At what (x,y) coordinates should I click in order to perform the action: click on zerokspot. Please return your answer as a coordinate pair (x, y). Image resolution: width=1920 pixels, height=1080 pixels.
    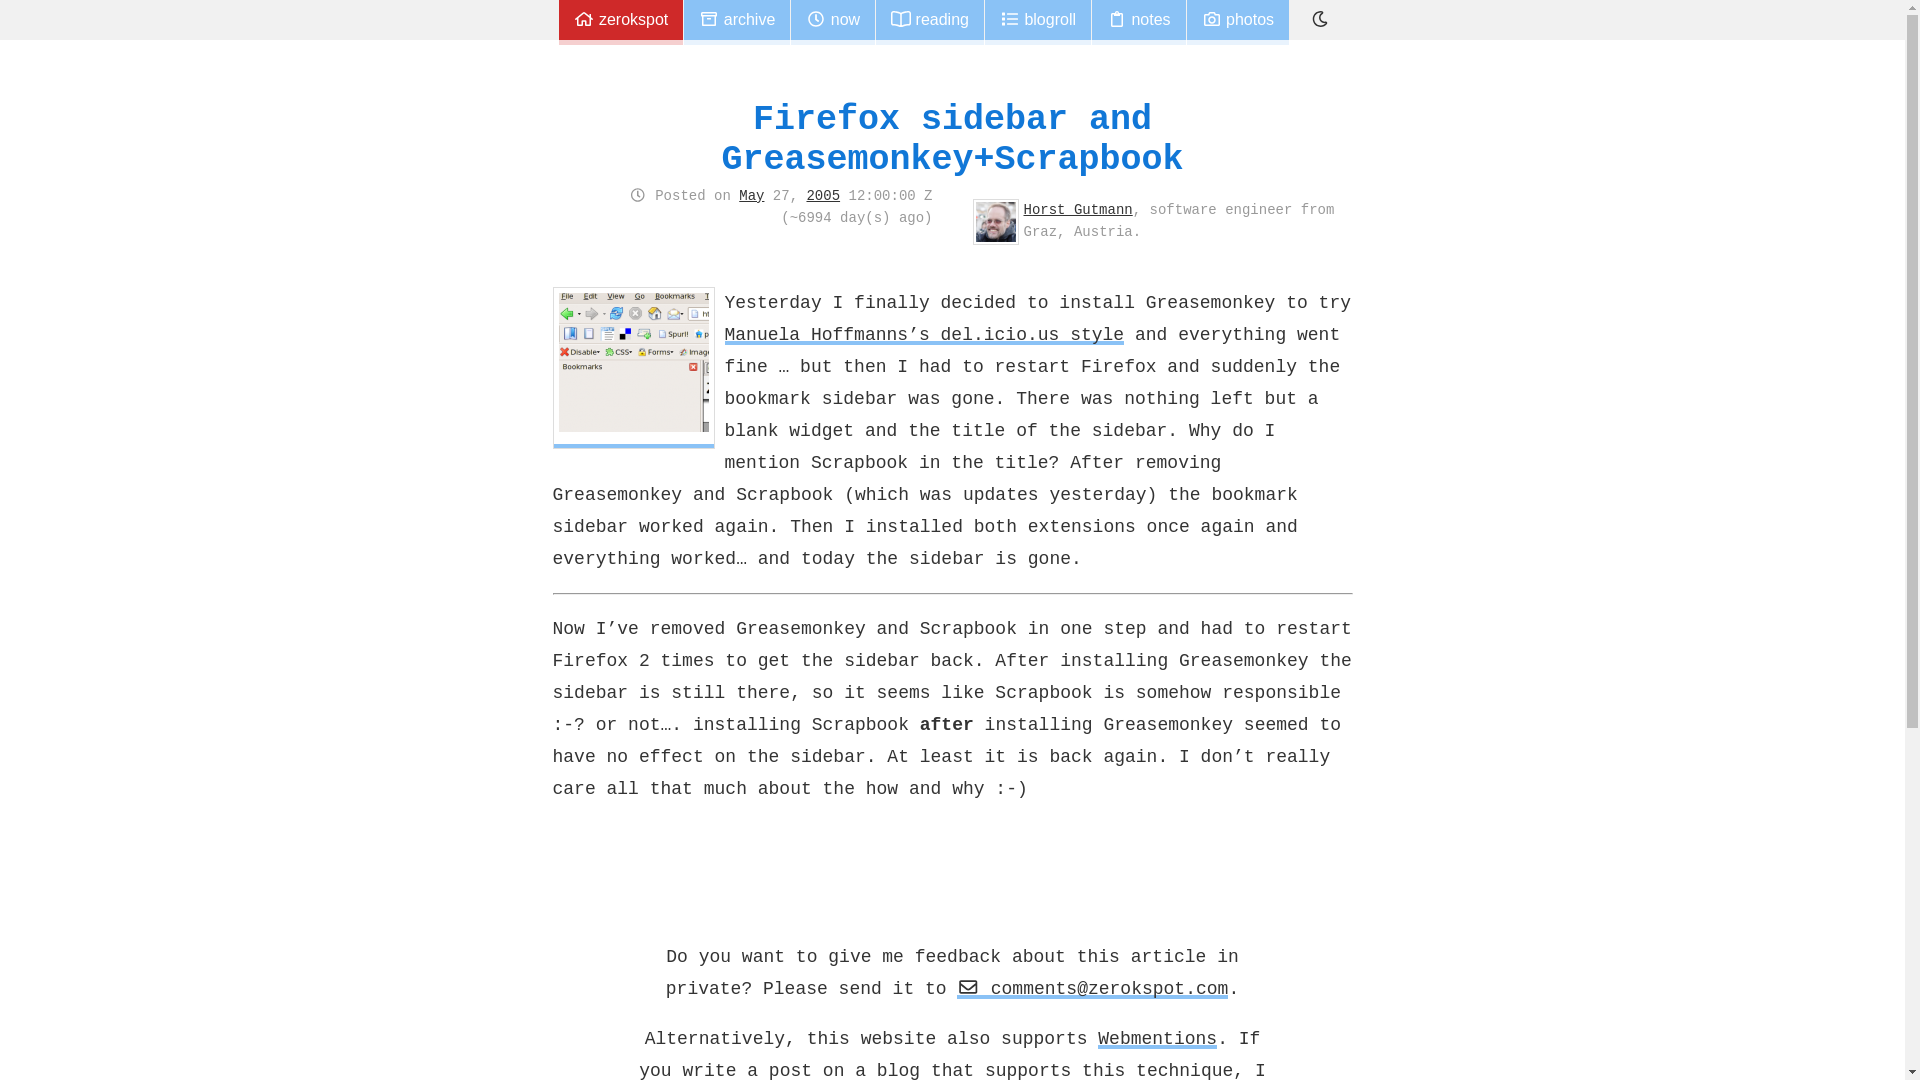
    Looking at the image, I should click on (620, 22).